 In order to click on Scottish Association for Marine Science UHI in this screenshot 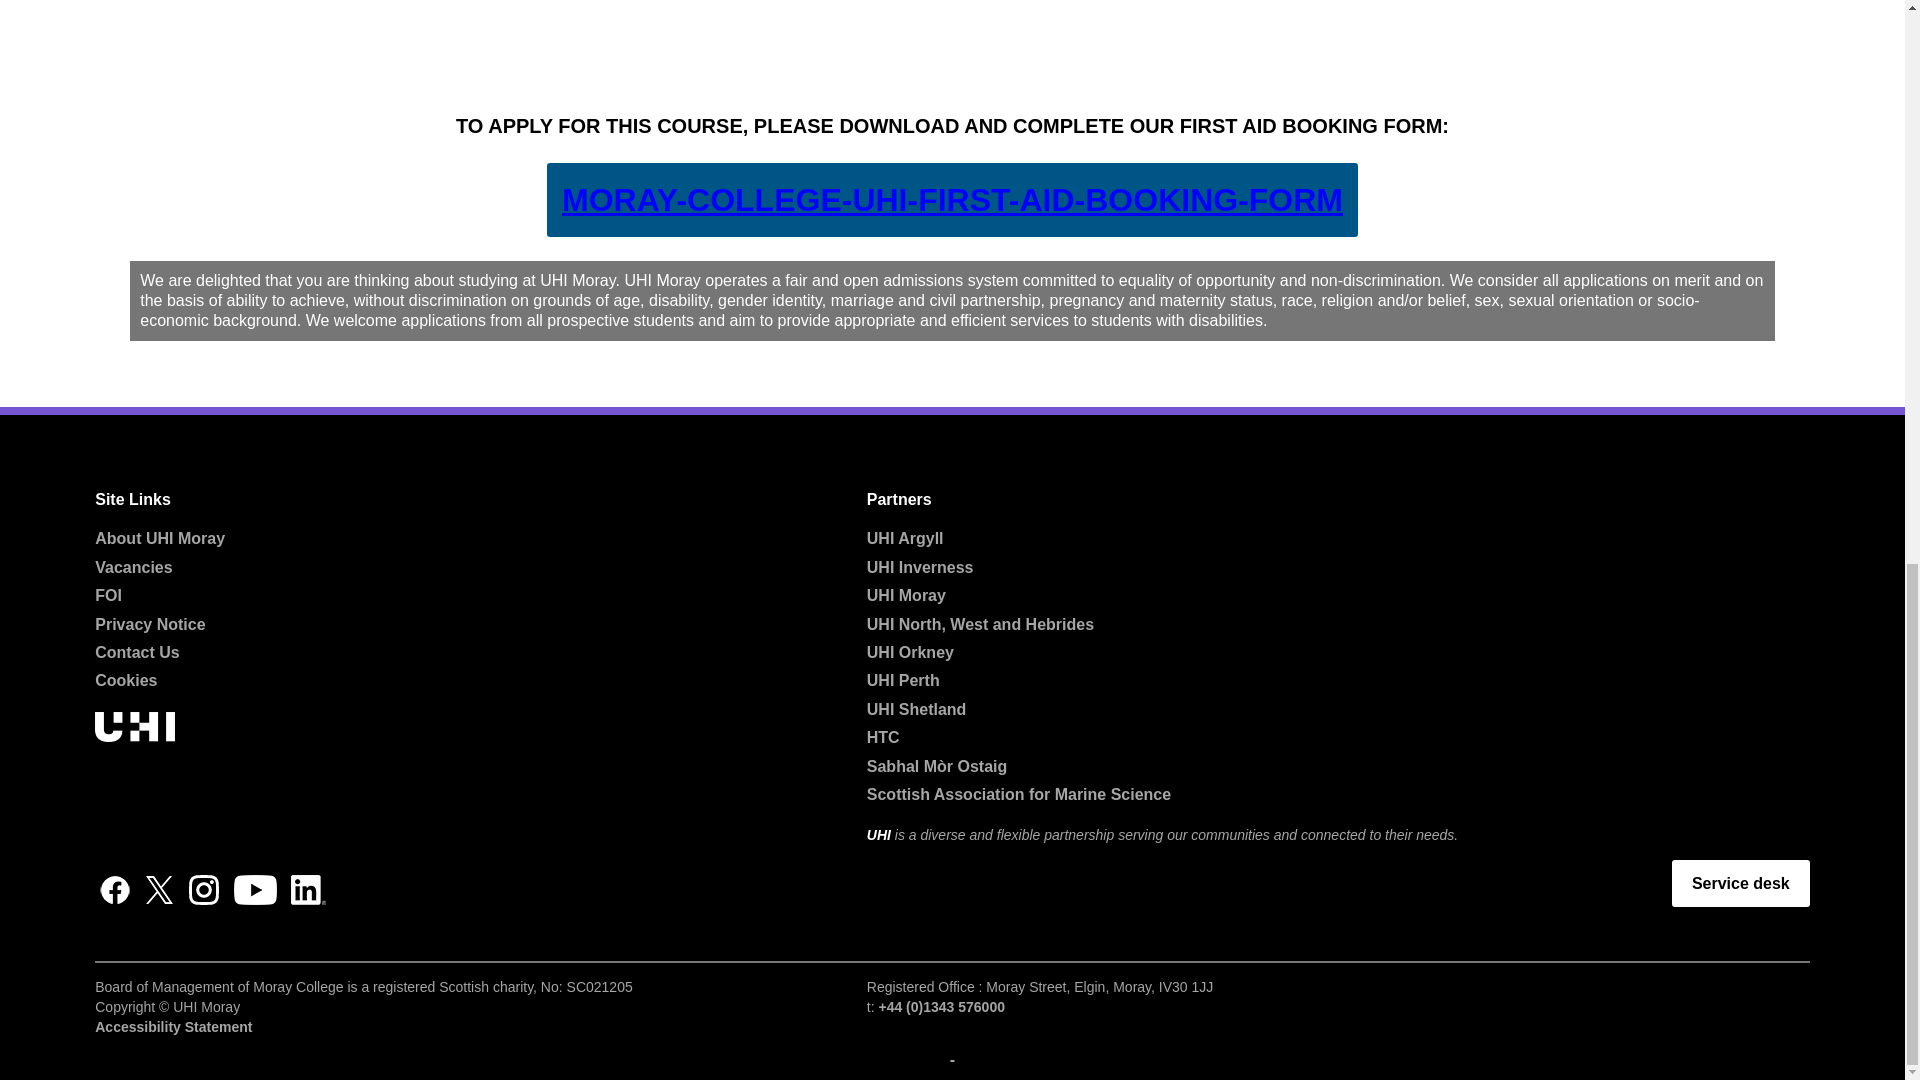, I will do `click(1019, 794)`.